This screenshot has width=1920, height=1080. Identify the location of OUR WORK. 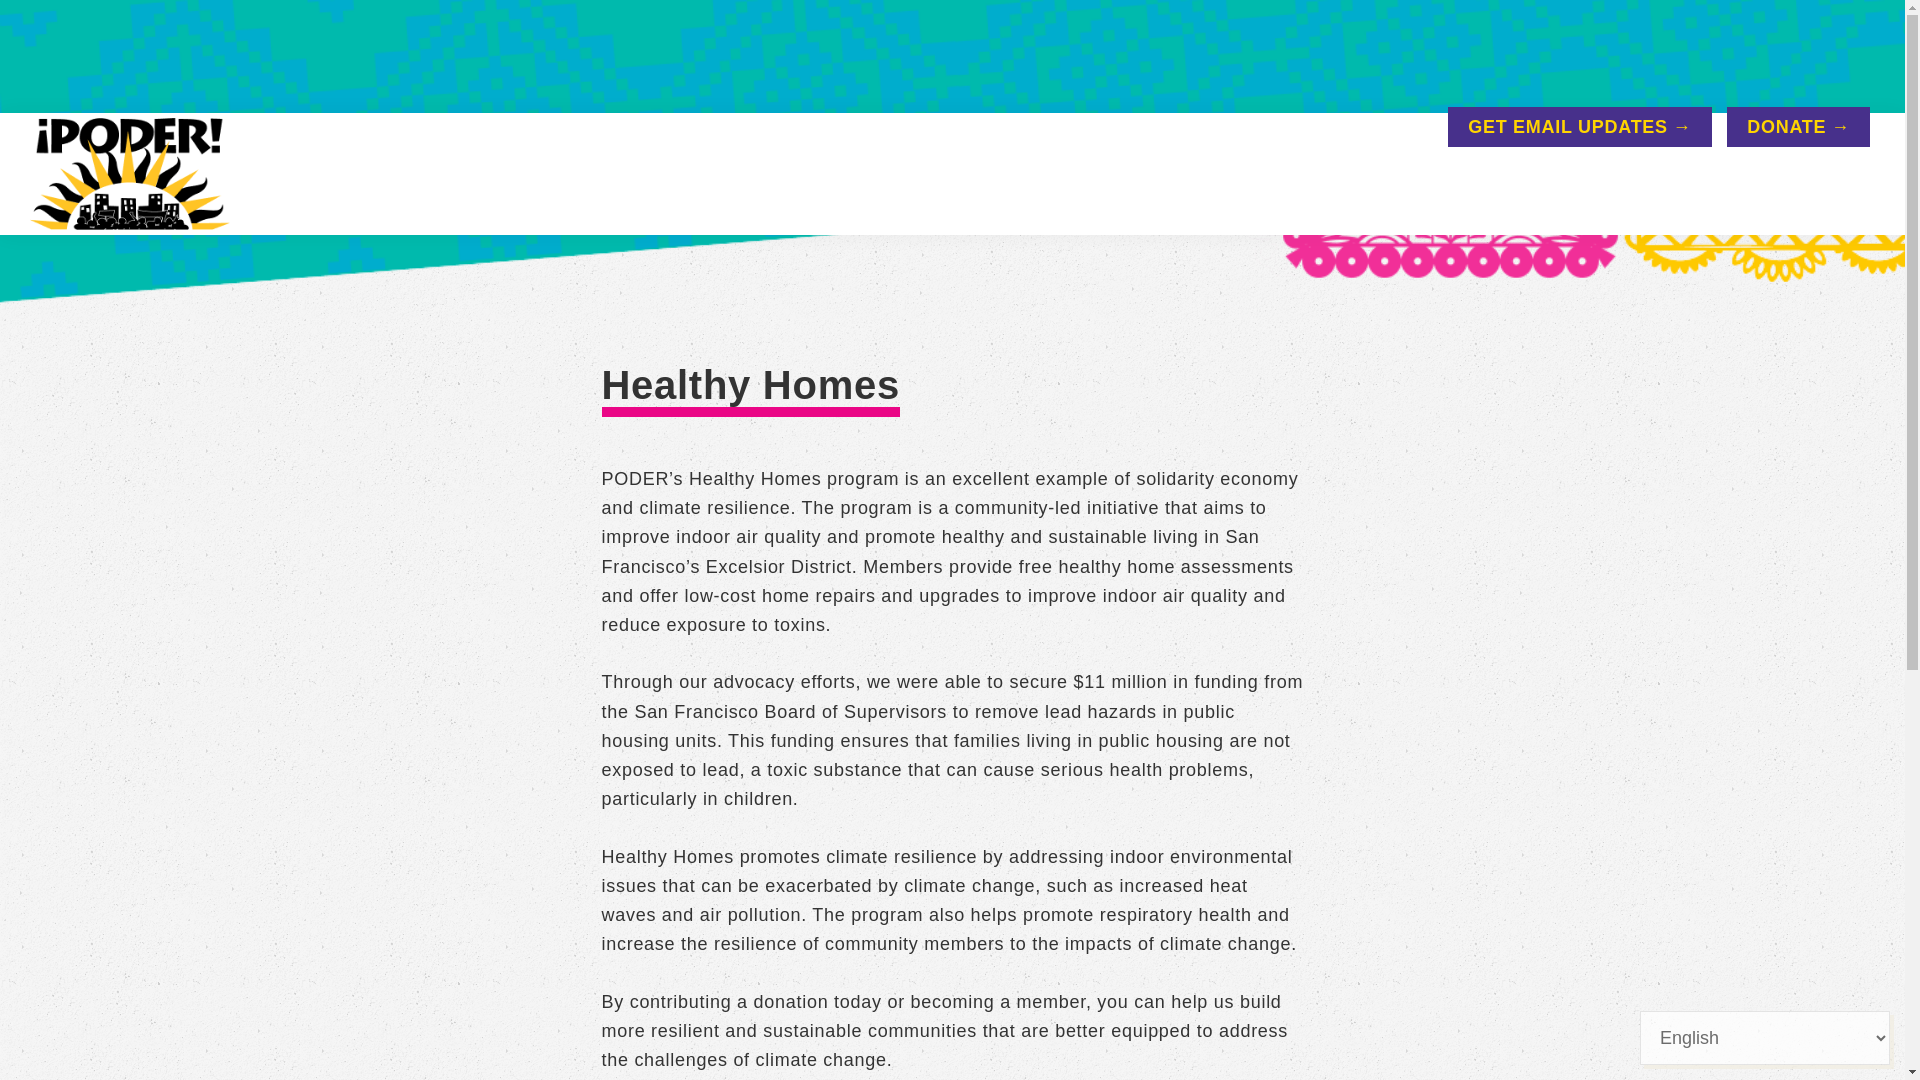
(1182, 190).